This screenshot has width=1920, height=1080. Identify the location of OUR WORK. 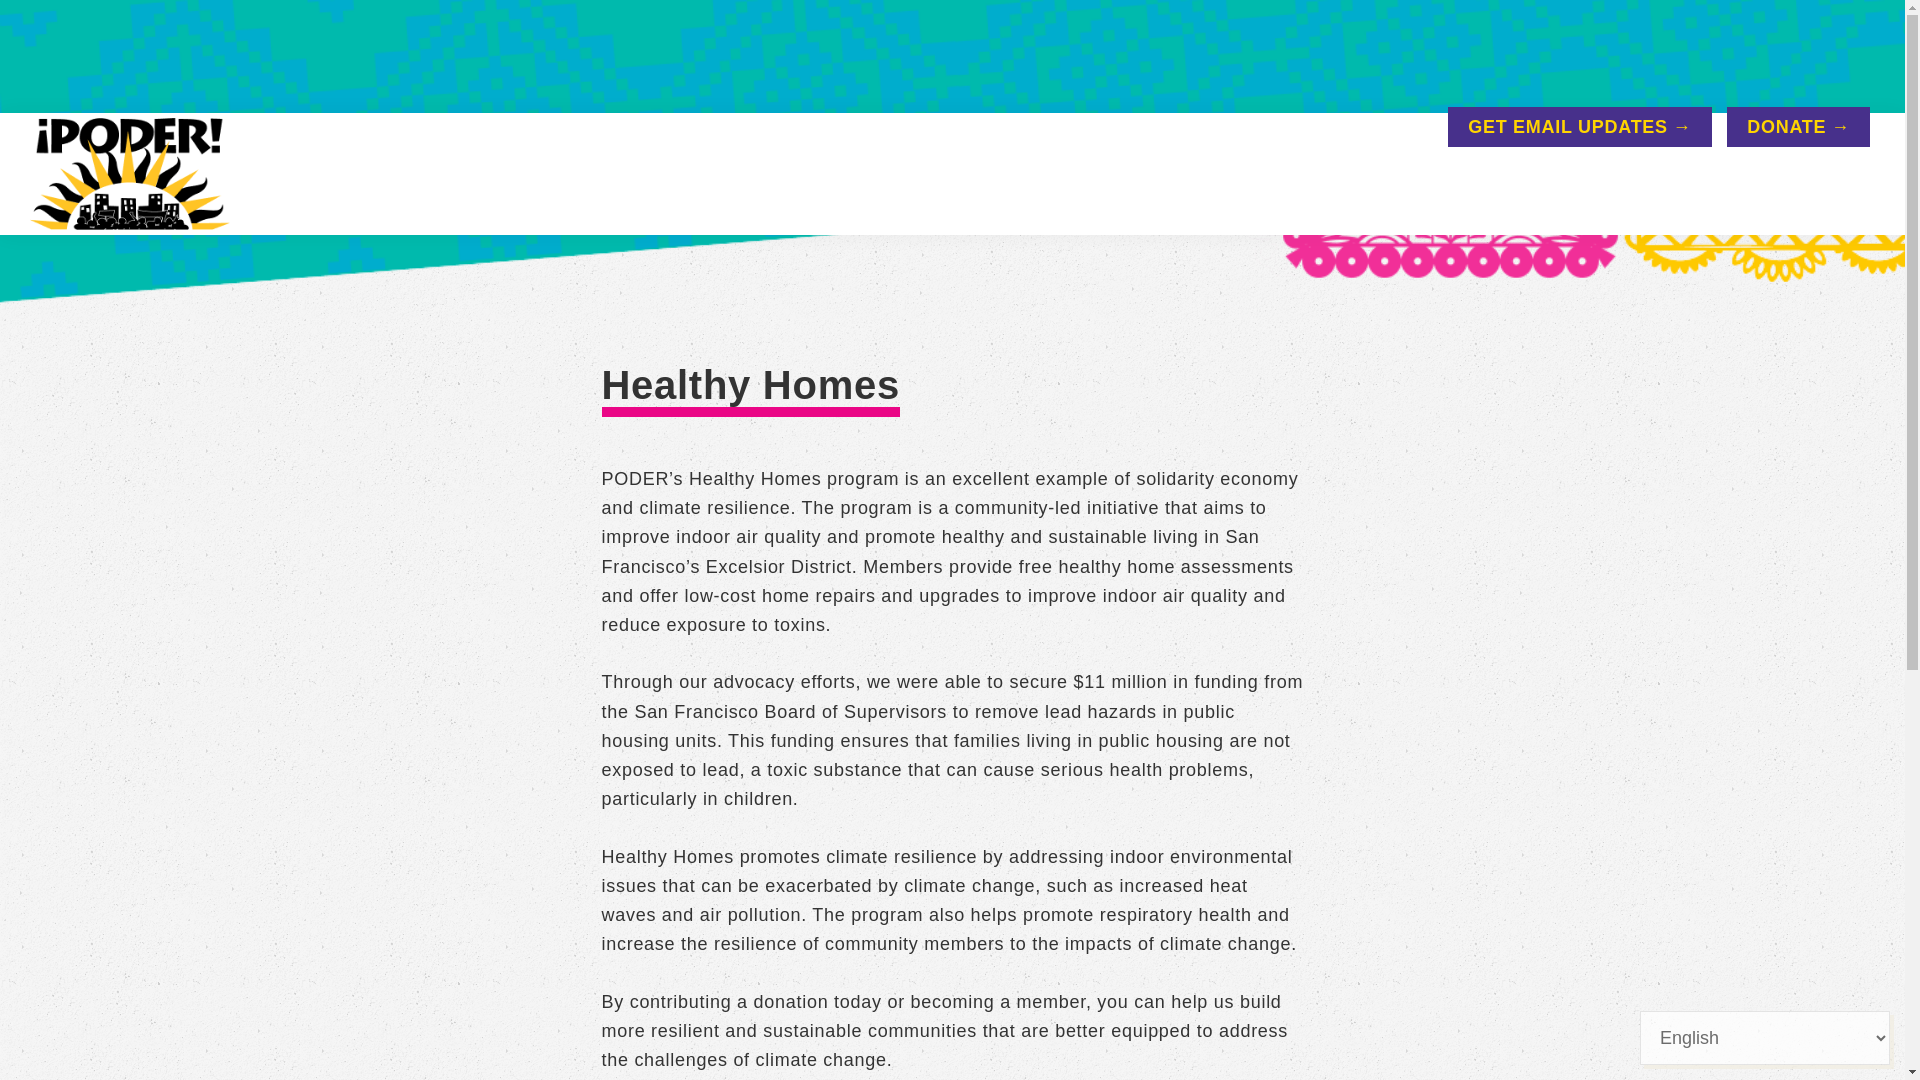
(1182, 190).